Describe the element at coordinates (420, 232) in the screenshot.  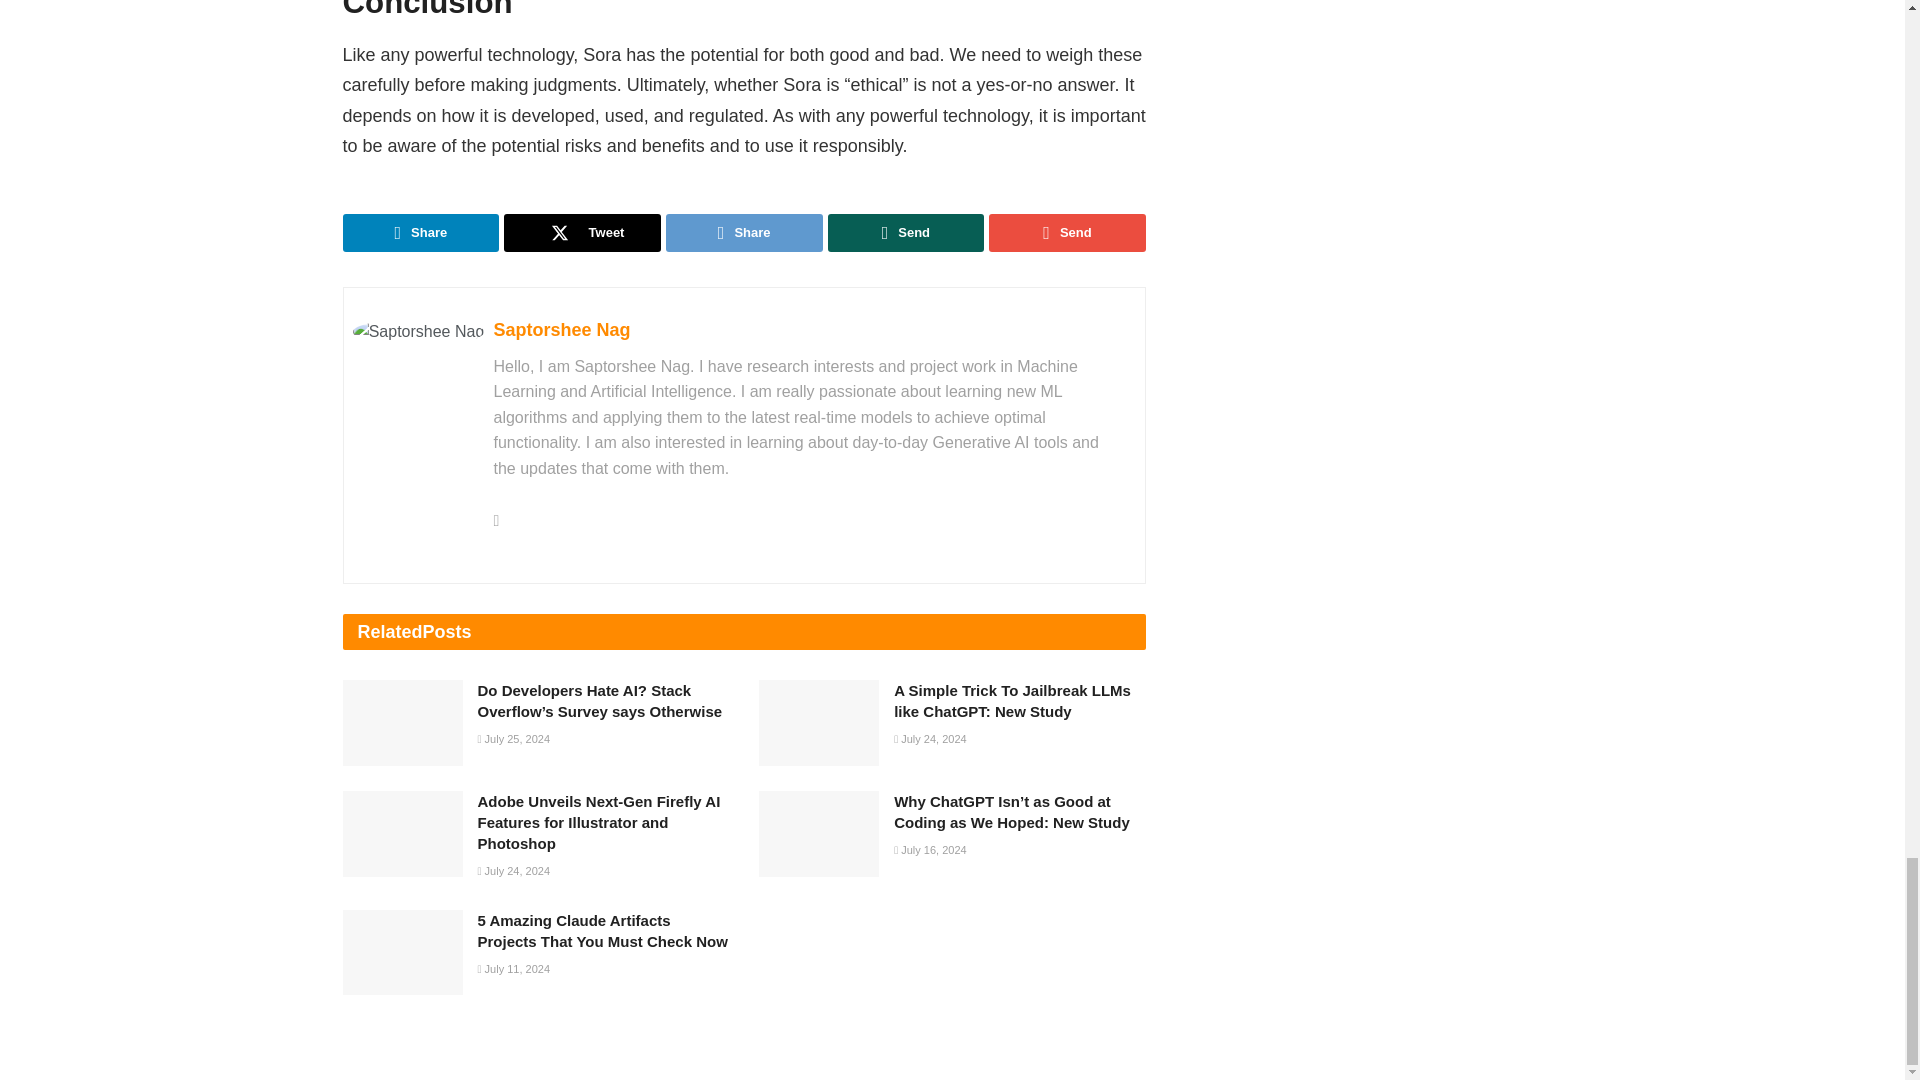
I see `Share` at that location.